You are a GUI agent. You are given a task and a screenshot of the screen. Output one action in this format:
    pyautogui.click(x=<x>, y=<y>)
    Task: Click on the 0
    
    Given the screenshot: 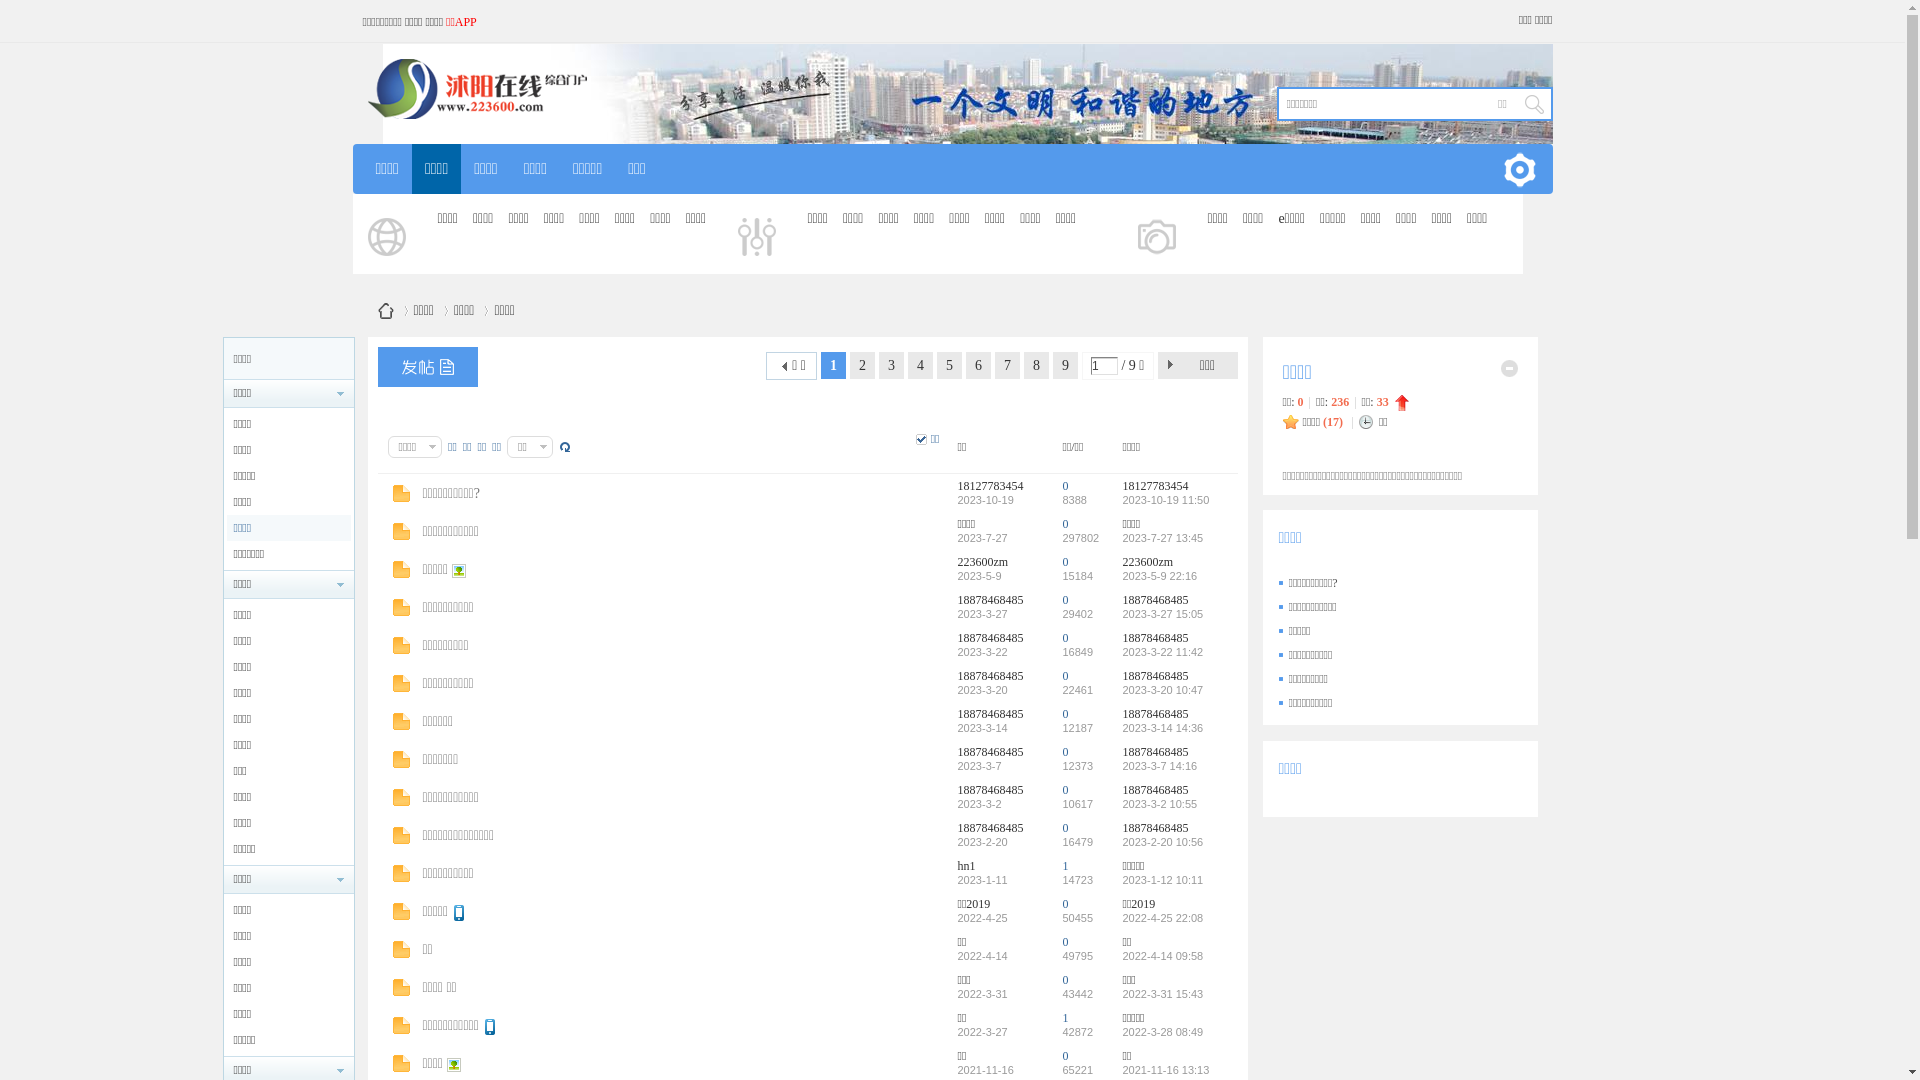 What is the action you would take?
    pyautogui.click(x=1065, y=1056)
    